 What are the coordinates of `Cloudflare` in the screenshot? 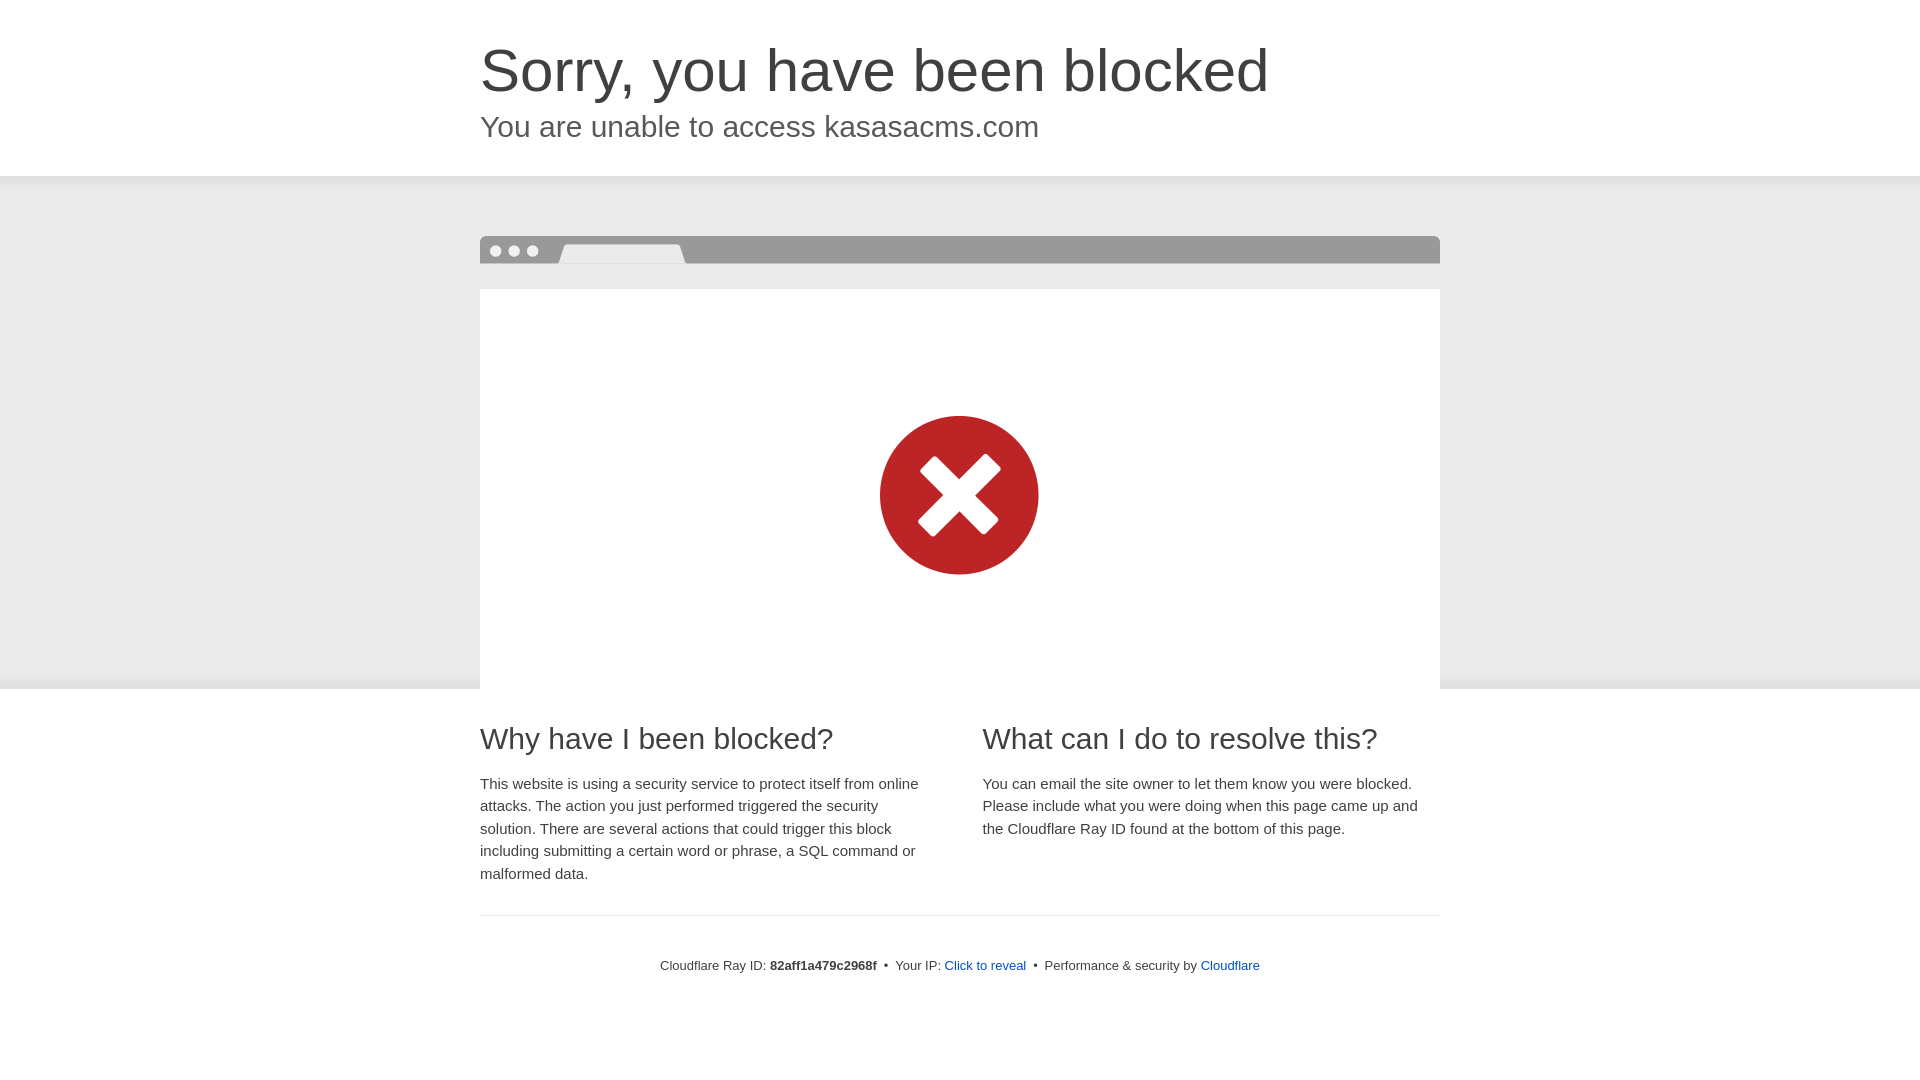 It's located at (1230, 966).